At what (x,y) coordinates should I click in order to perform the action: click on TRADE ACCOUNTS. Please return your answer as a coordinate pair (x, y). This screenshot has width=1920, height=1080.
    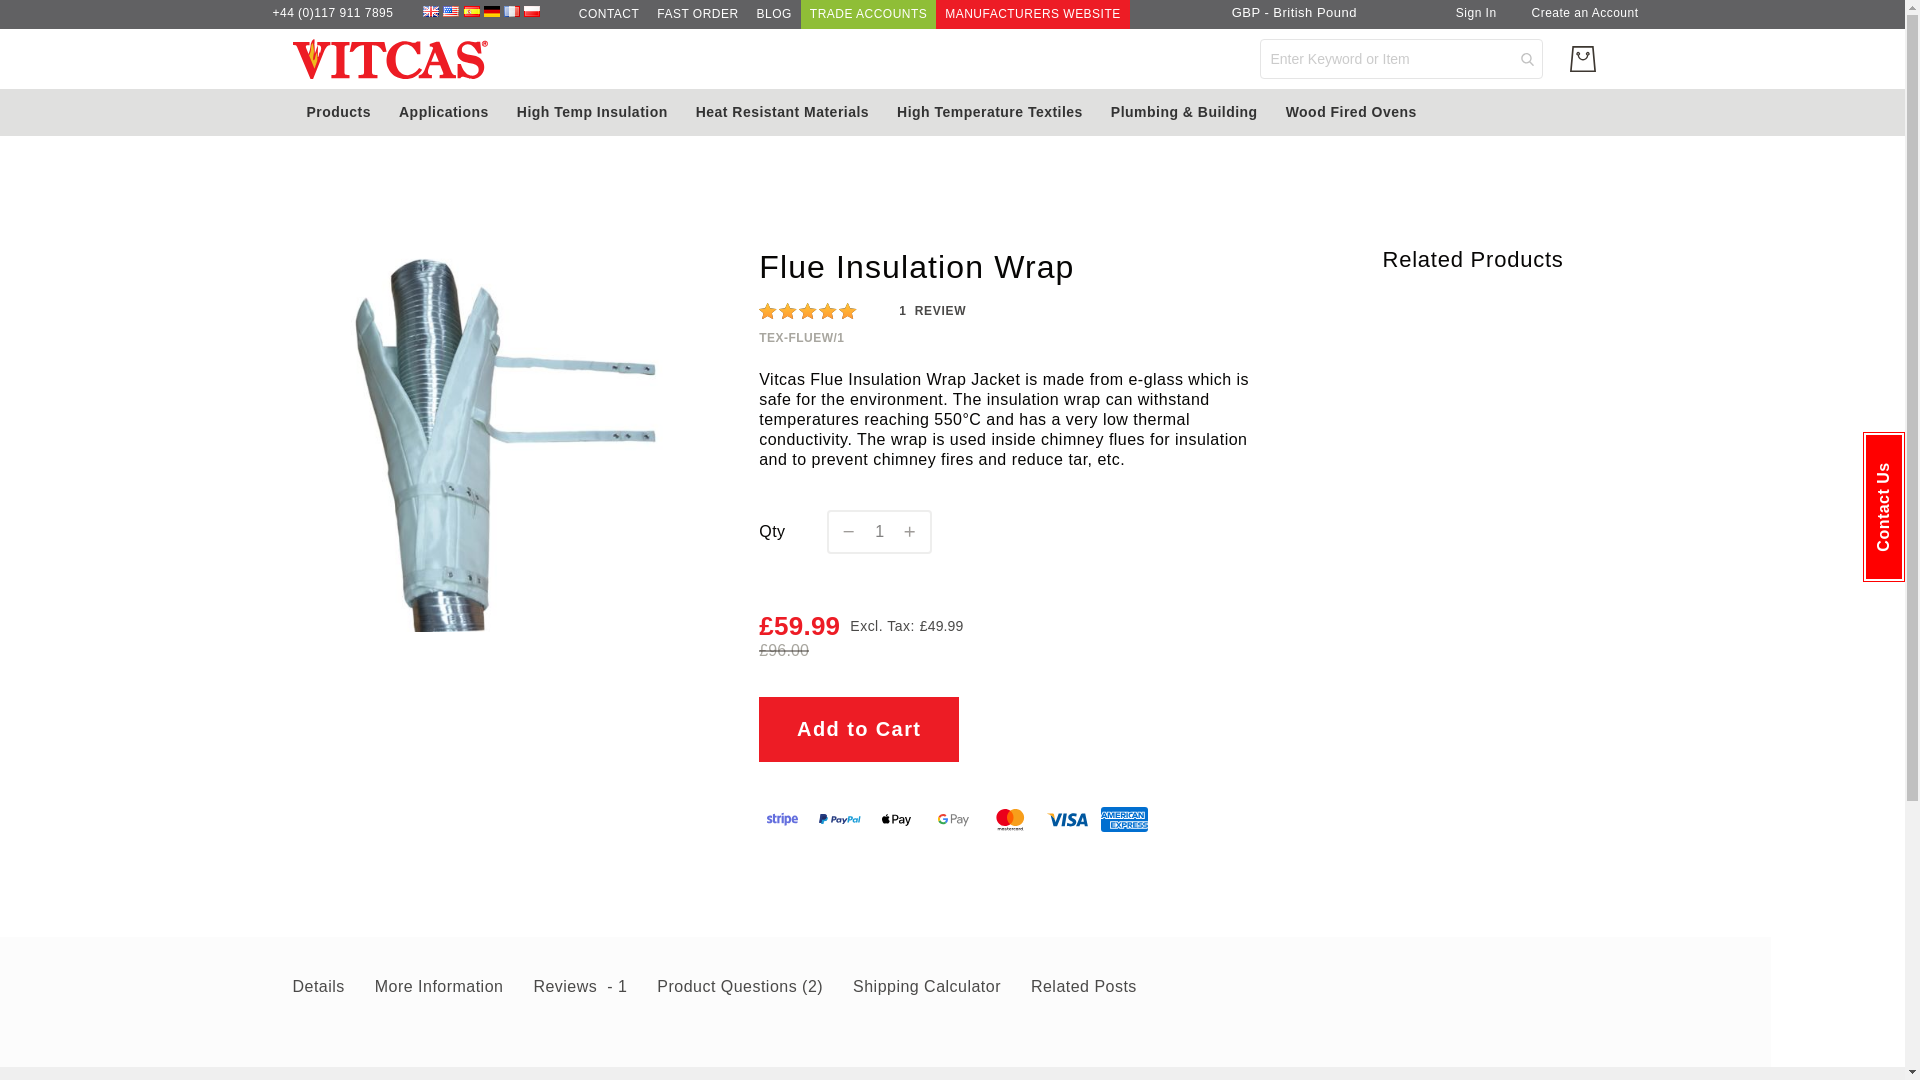
    Looking at the image, I should click on (868, 15).